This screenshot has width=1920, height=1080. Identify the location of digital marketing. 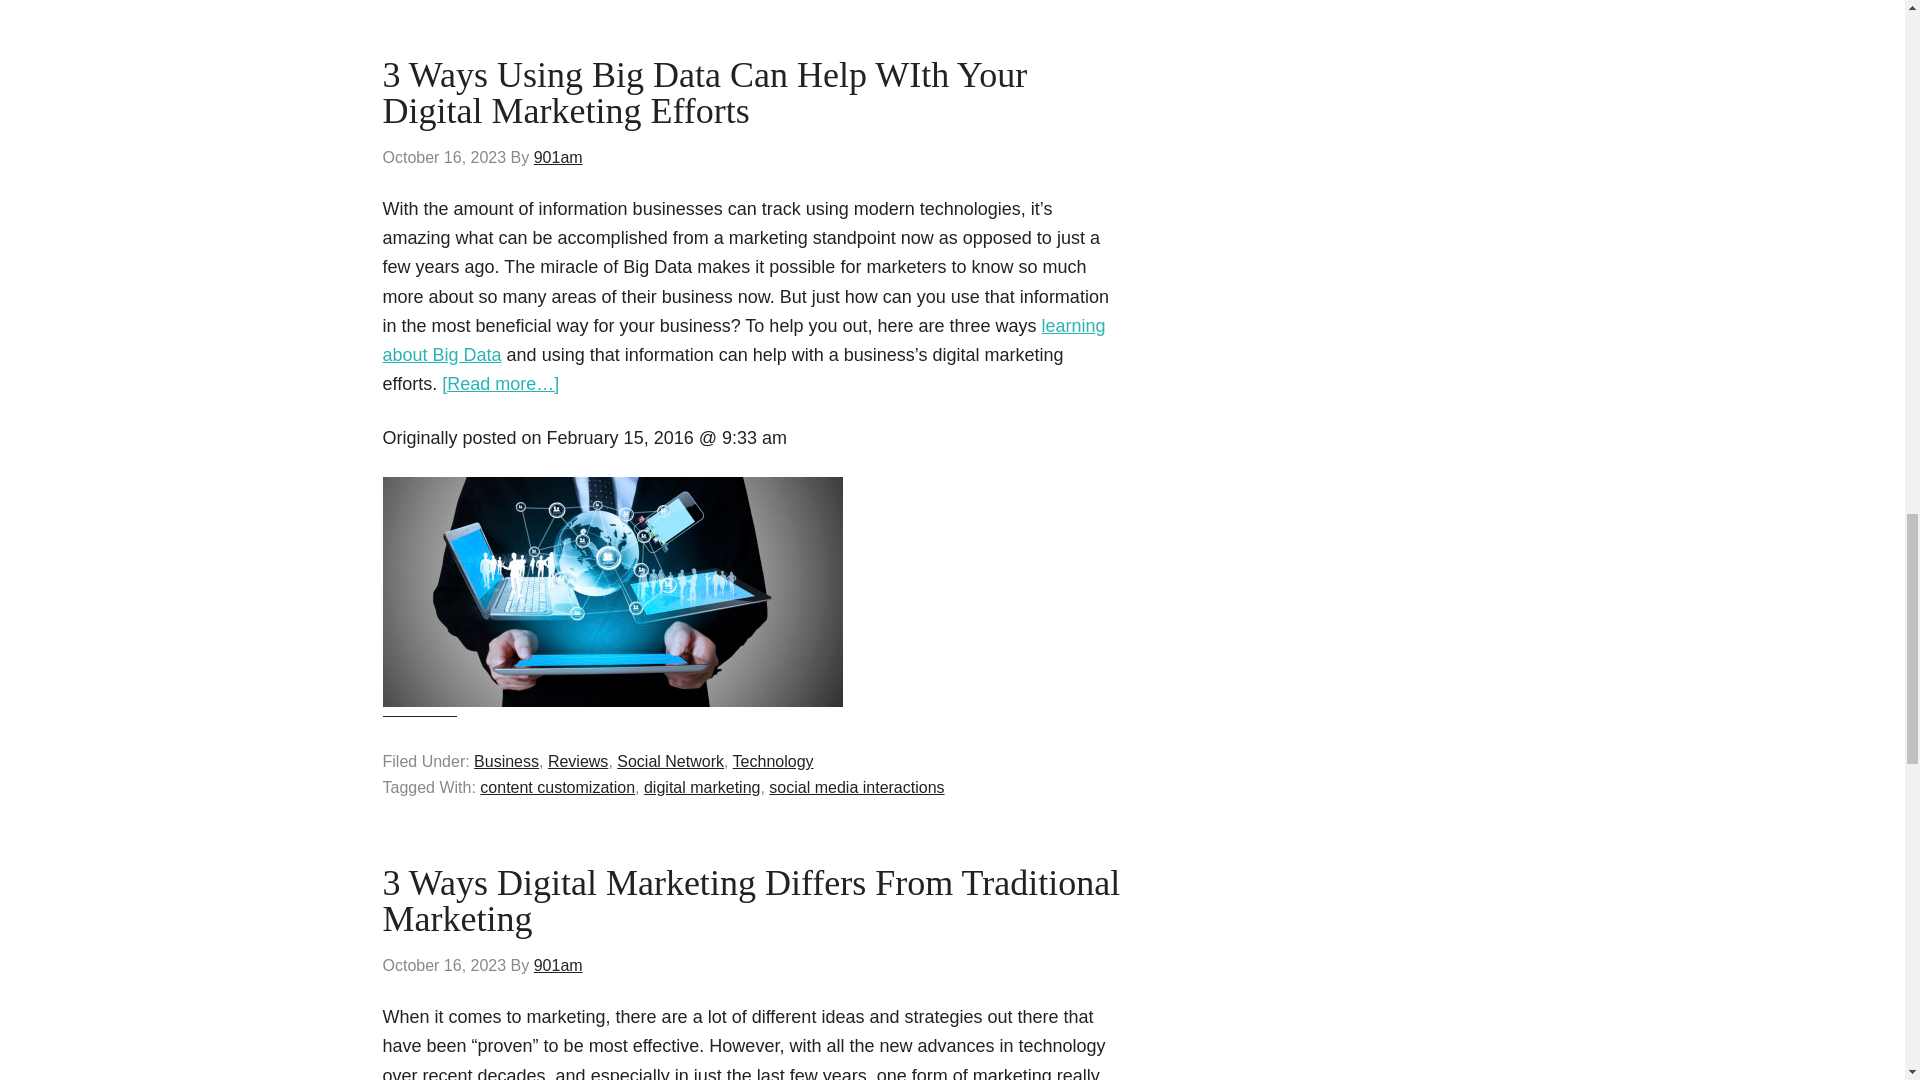
(702, 786).